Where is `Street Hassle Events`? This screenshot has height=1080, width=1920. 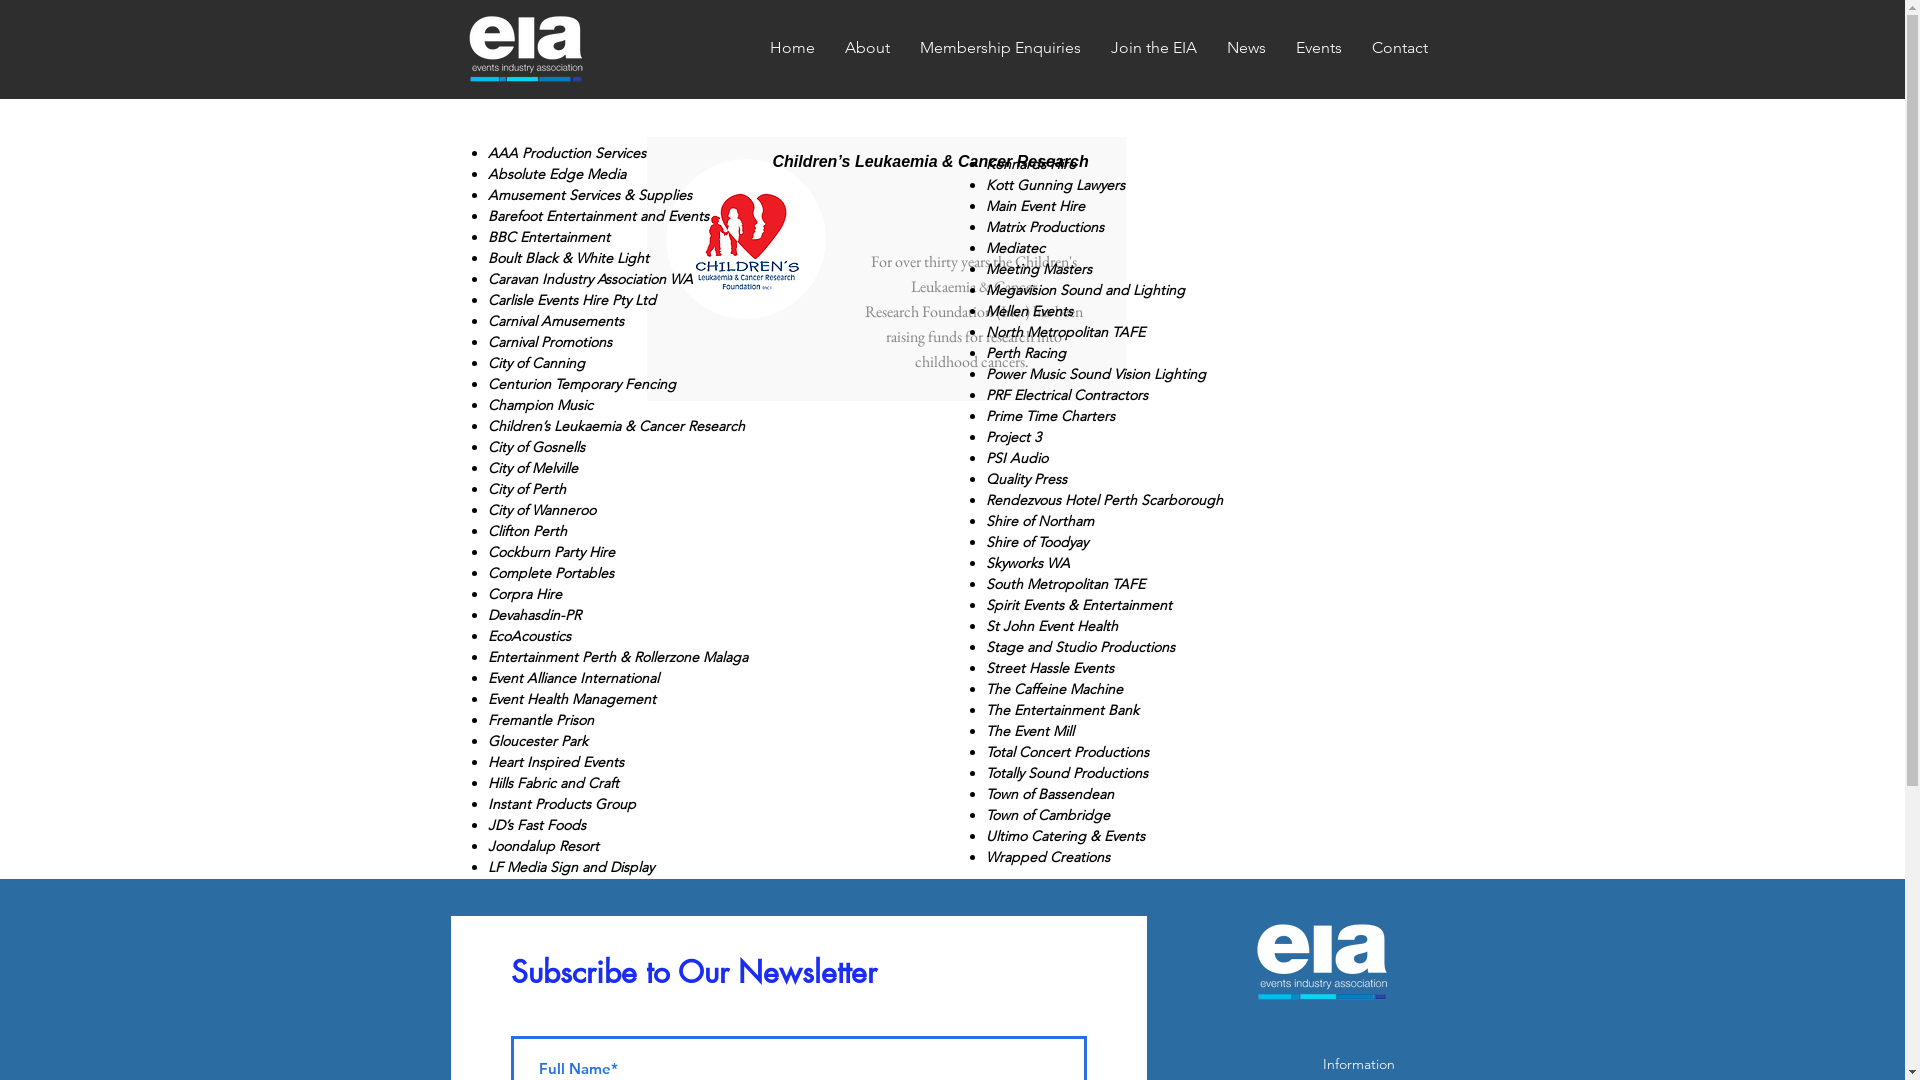 Street Hassle Events is located at coordinates (1050, 668).